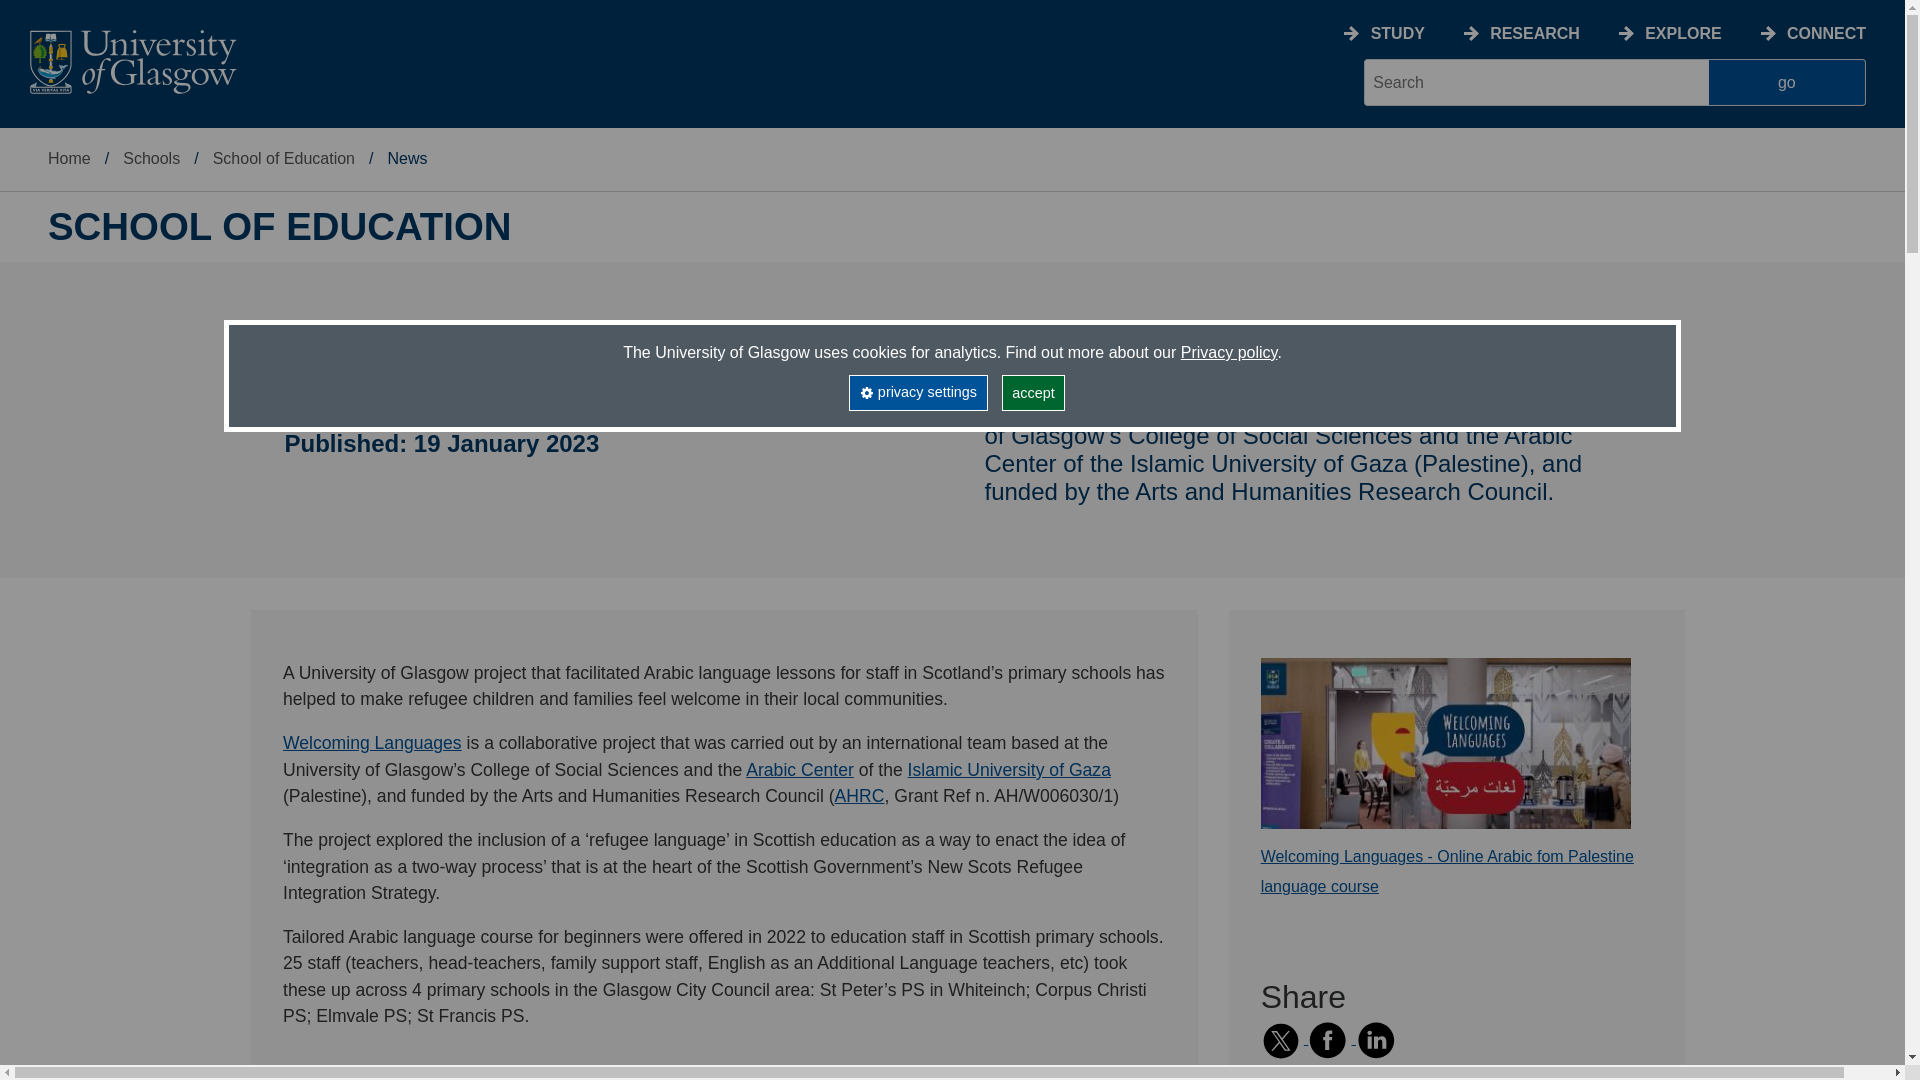 This screenshot has width=1920, height=1080. What do you see at coordinates (1787, 82) in the screenshot?
I see `submit` at bounding box center [1787, 82].